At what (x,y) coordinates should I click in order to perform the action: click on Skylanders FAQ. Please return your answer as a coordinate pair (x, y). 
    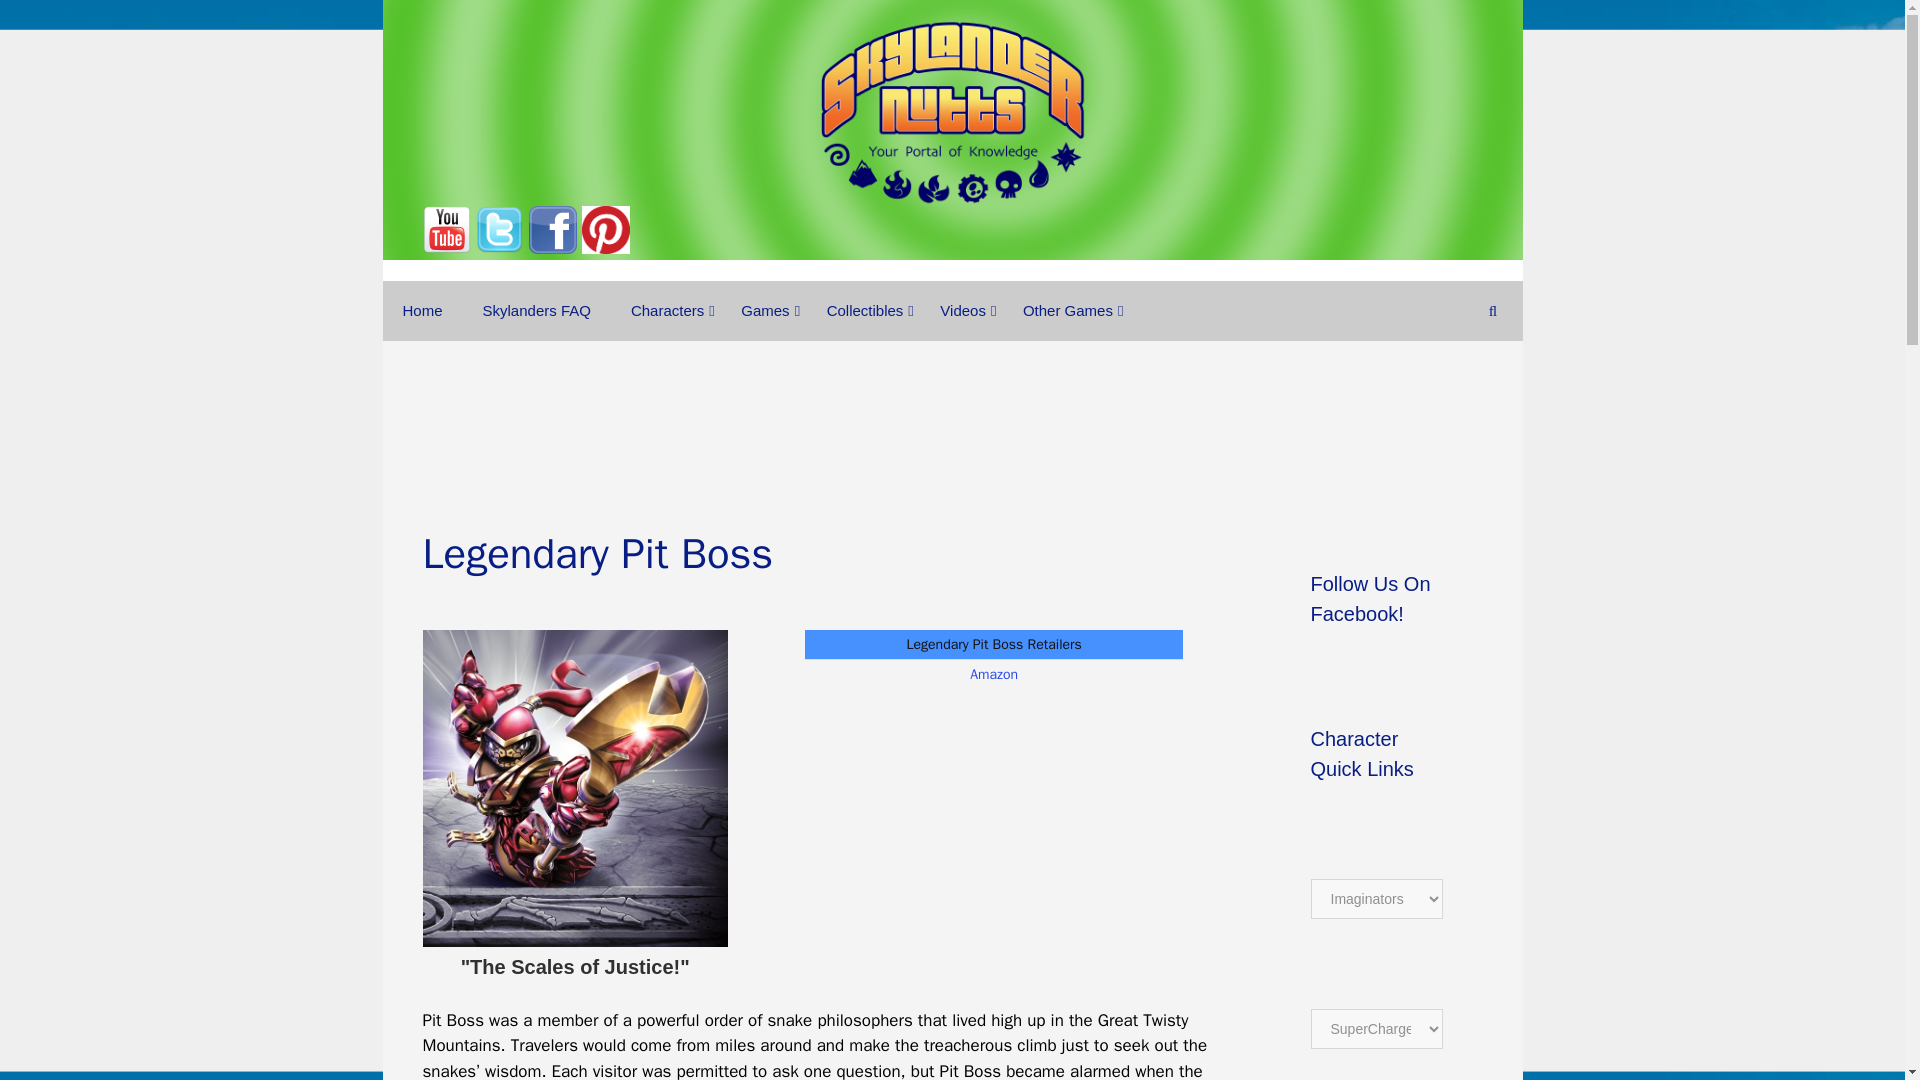
    Looking at the image, I should click on (536, 310).